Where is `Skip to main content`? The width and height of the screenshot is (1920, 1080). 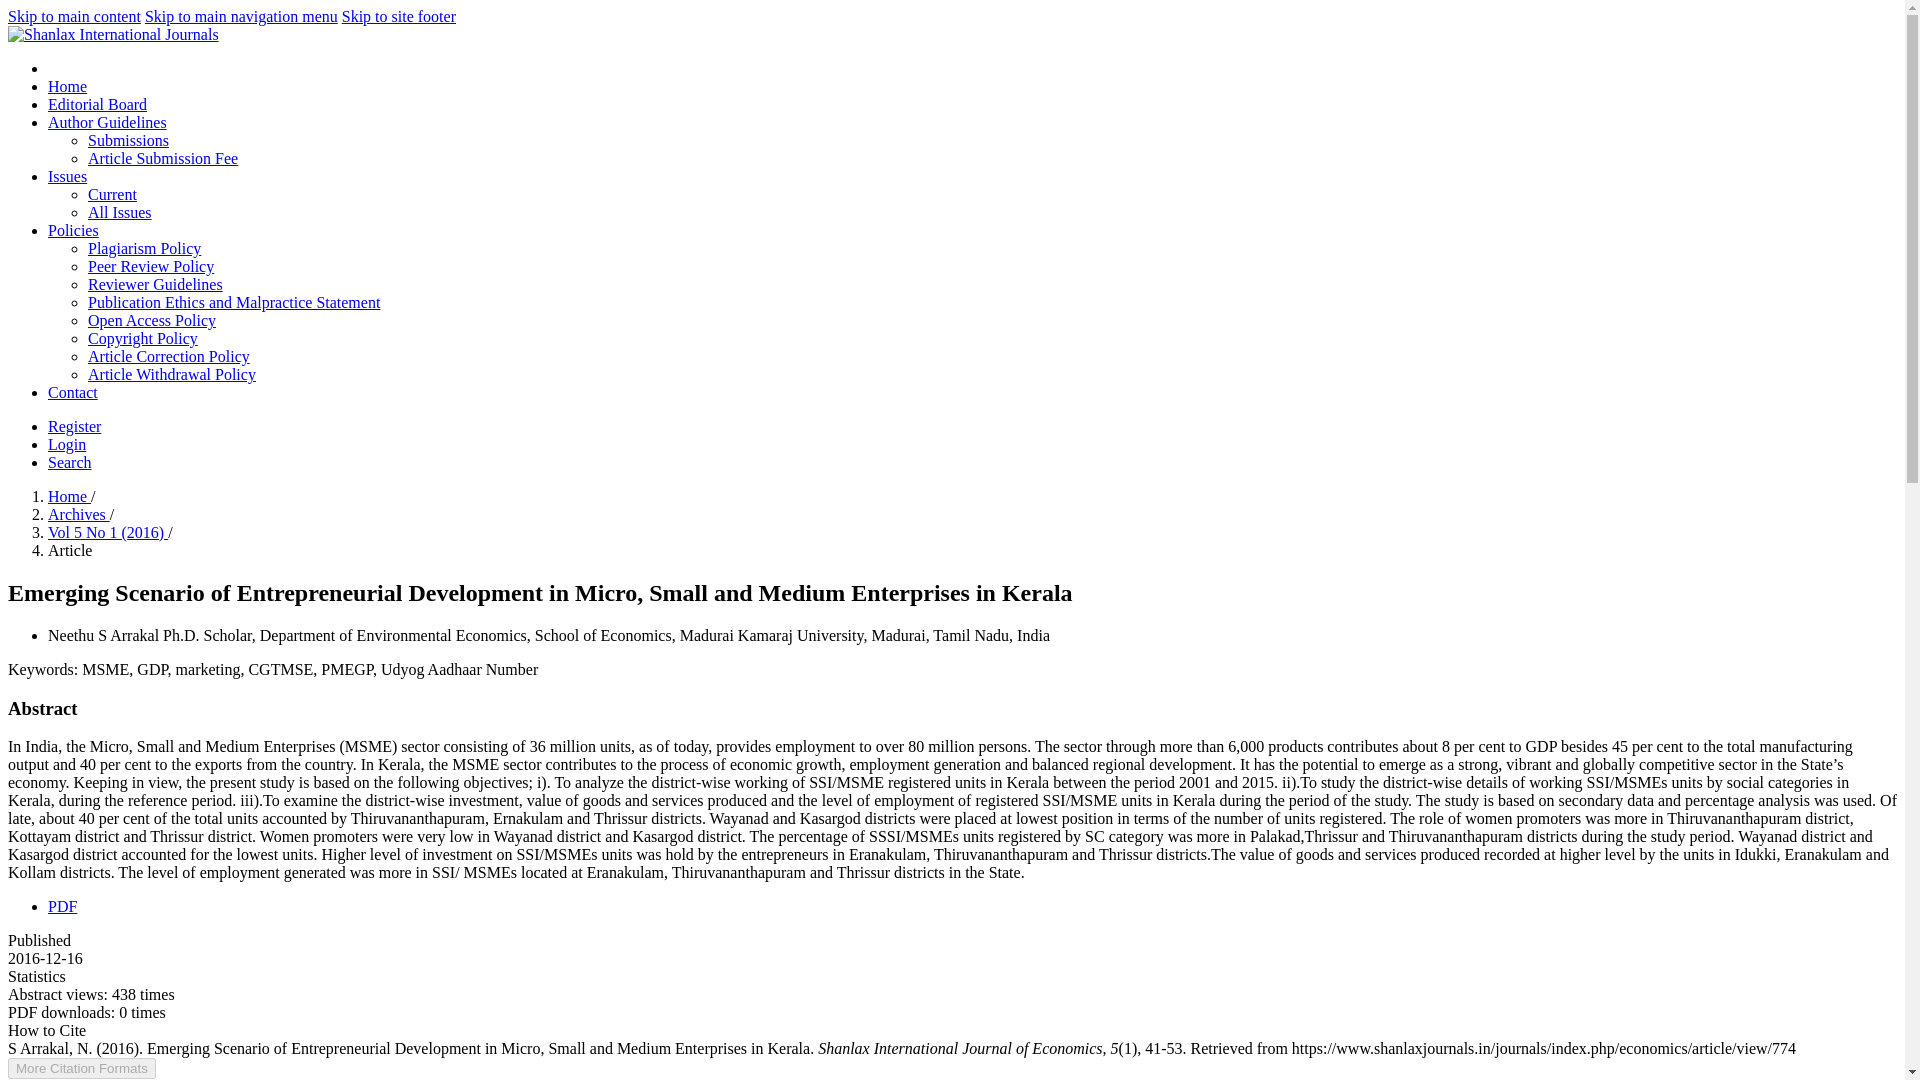
Skip to main content is located at coordinates (74, 16).